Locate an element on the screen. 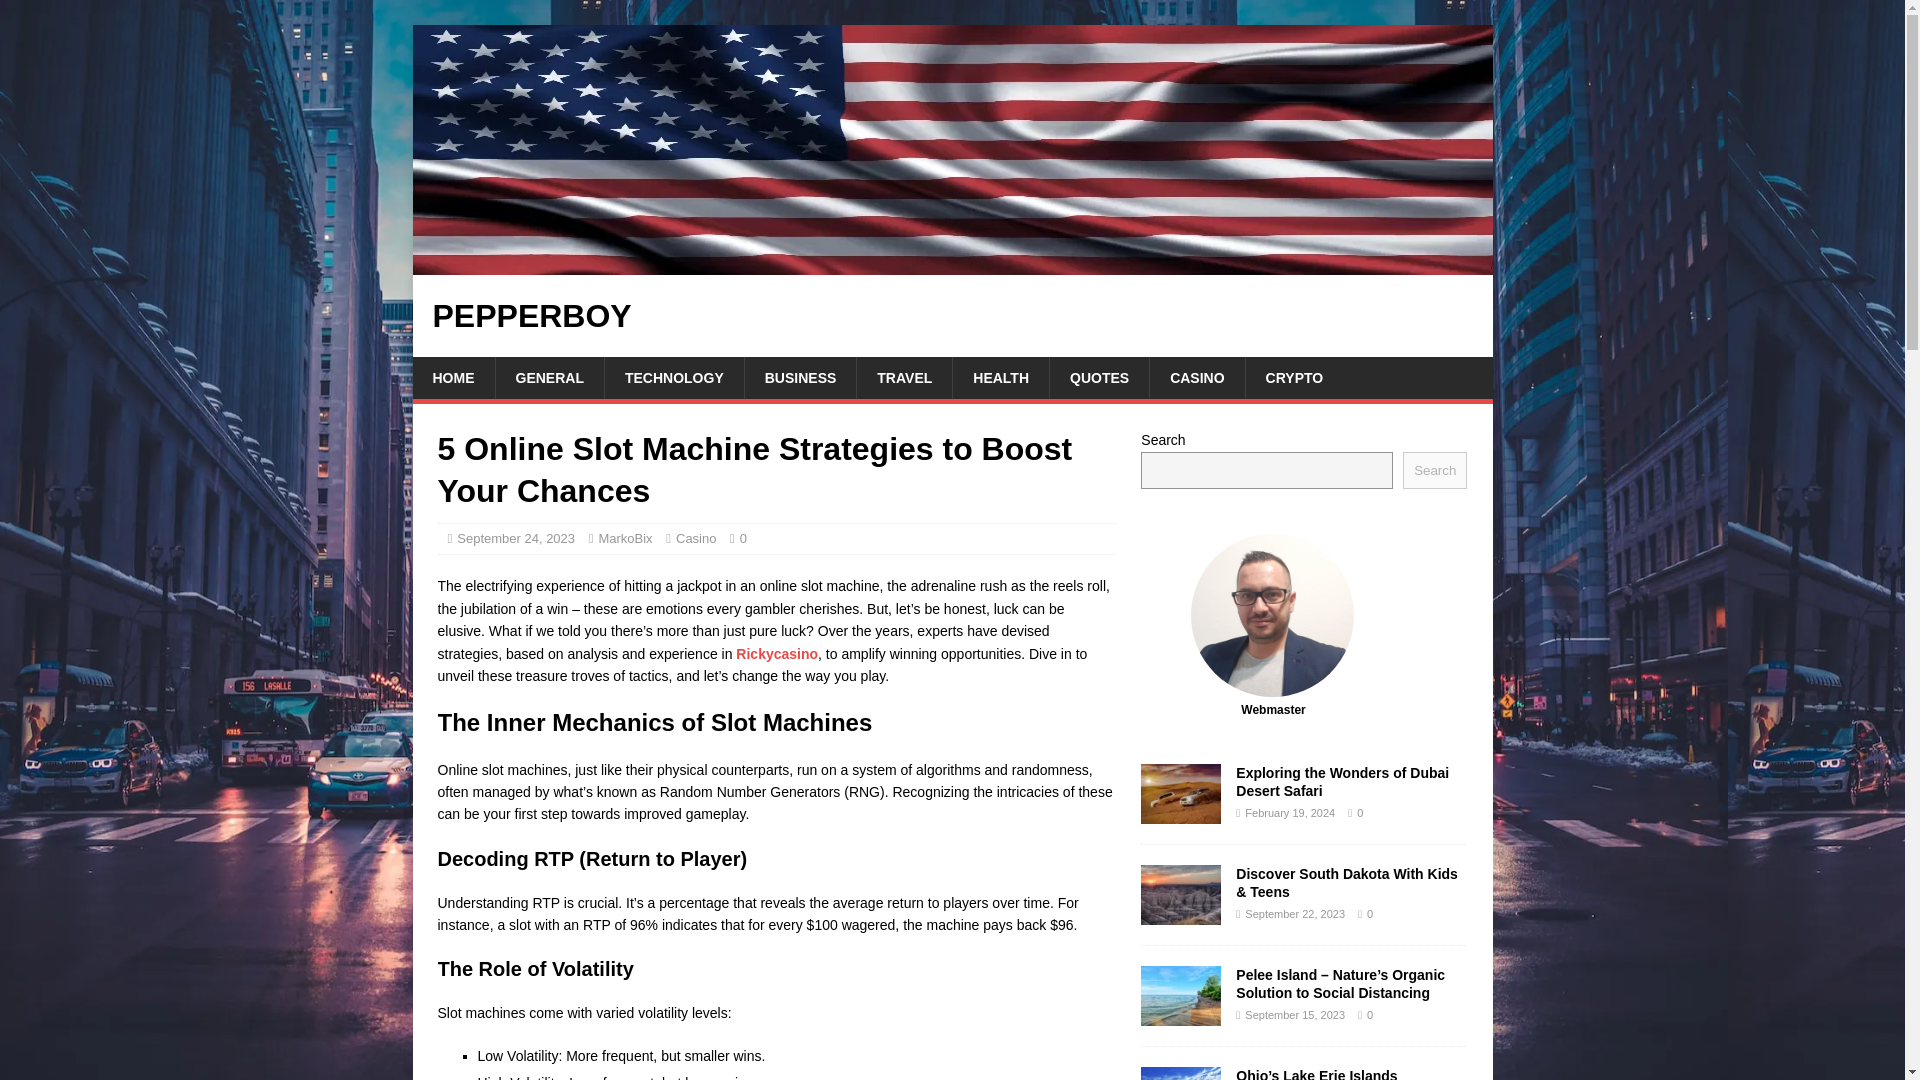 The width and height of the screenshot is (1920, 1080). HOME is located at coordinates (452, 378).